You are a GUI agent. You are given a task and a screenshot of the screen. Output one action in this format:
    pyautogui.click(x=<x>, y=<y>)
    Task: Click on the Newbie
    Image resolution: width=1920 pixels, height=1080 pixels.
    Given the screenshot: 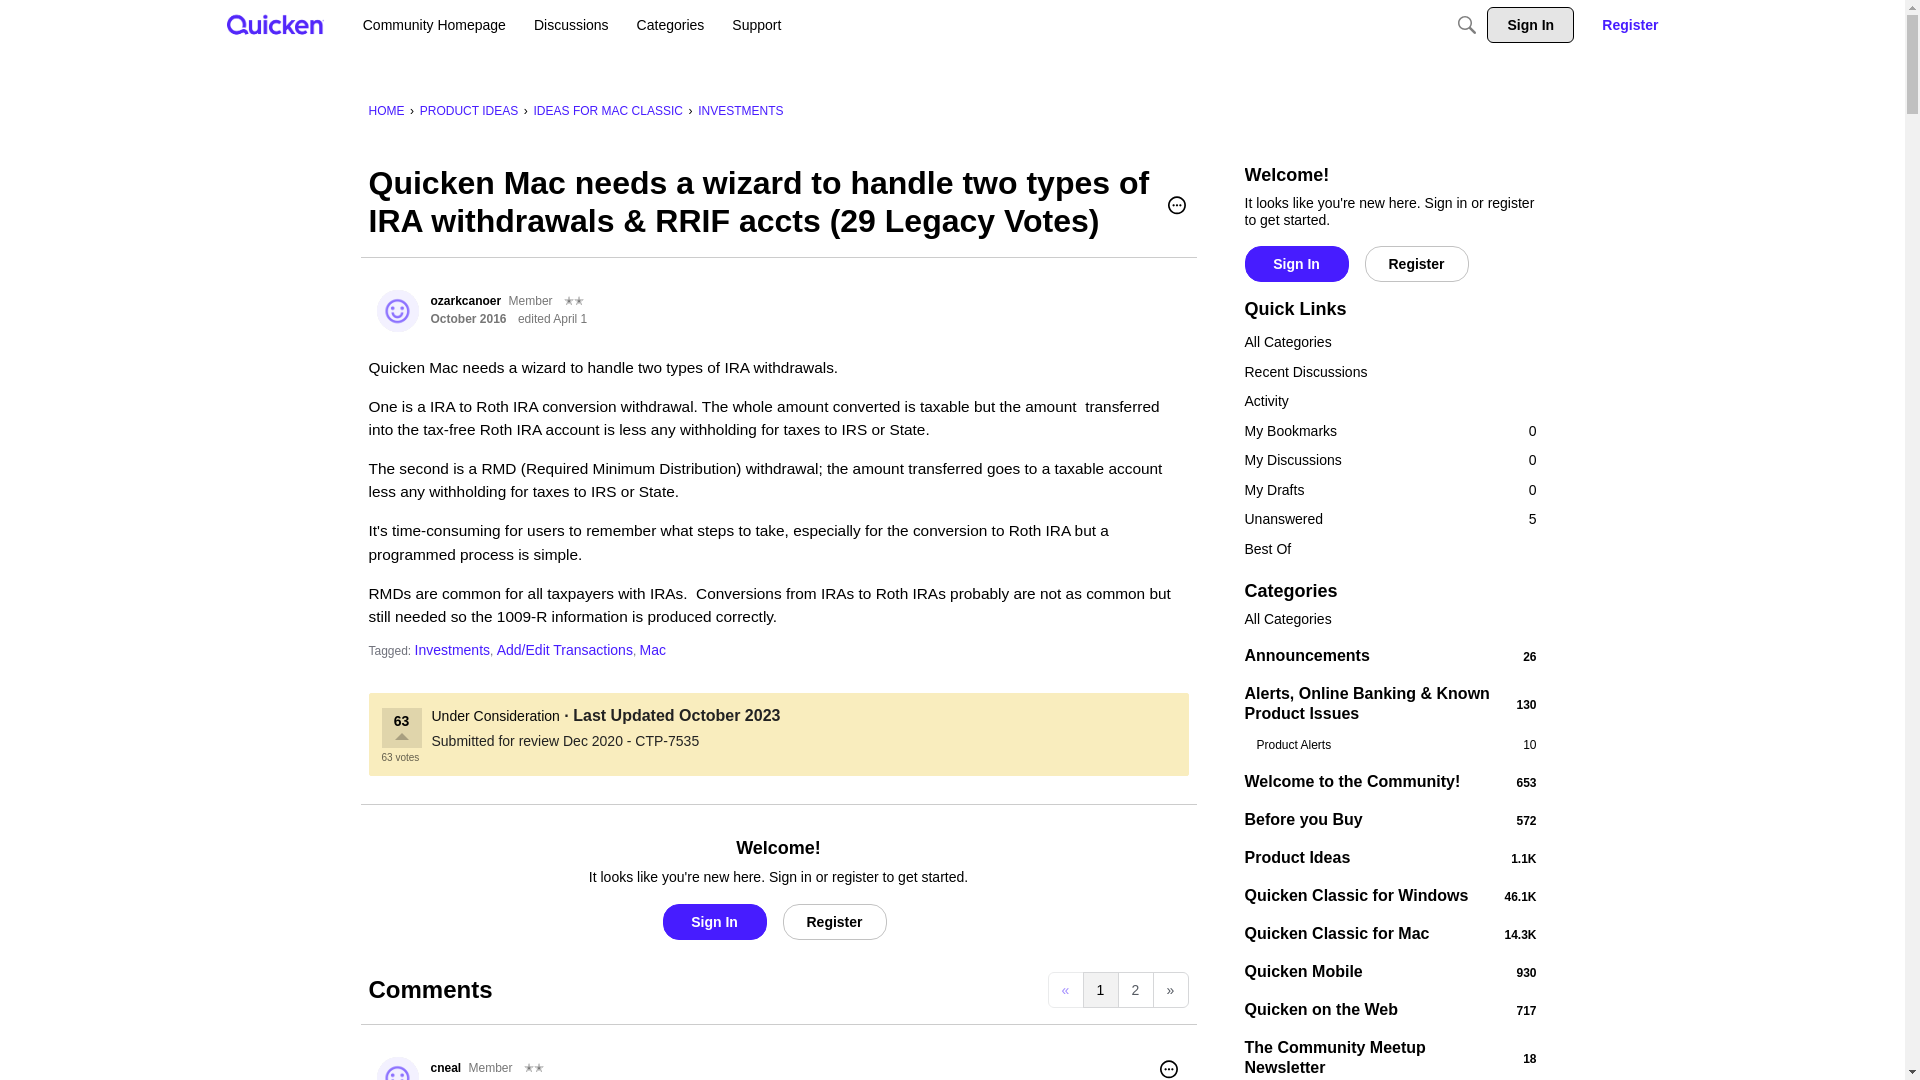 What is the action you would take?
    pyautogui.click(x=534, y=1068)
    